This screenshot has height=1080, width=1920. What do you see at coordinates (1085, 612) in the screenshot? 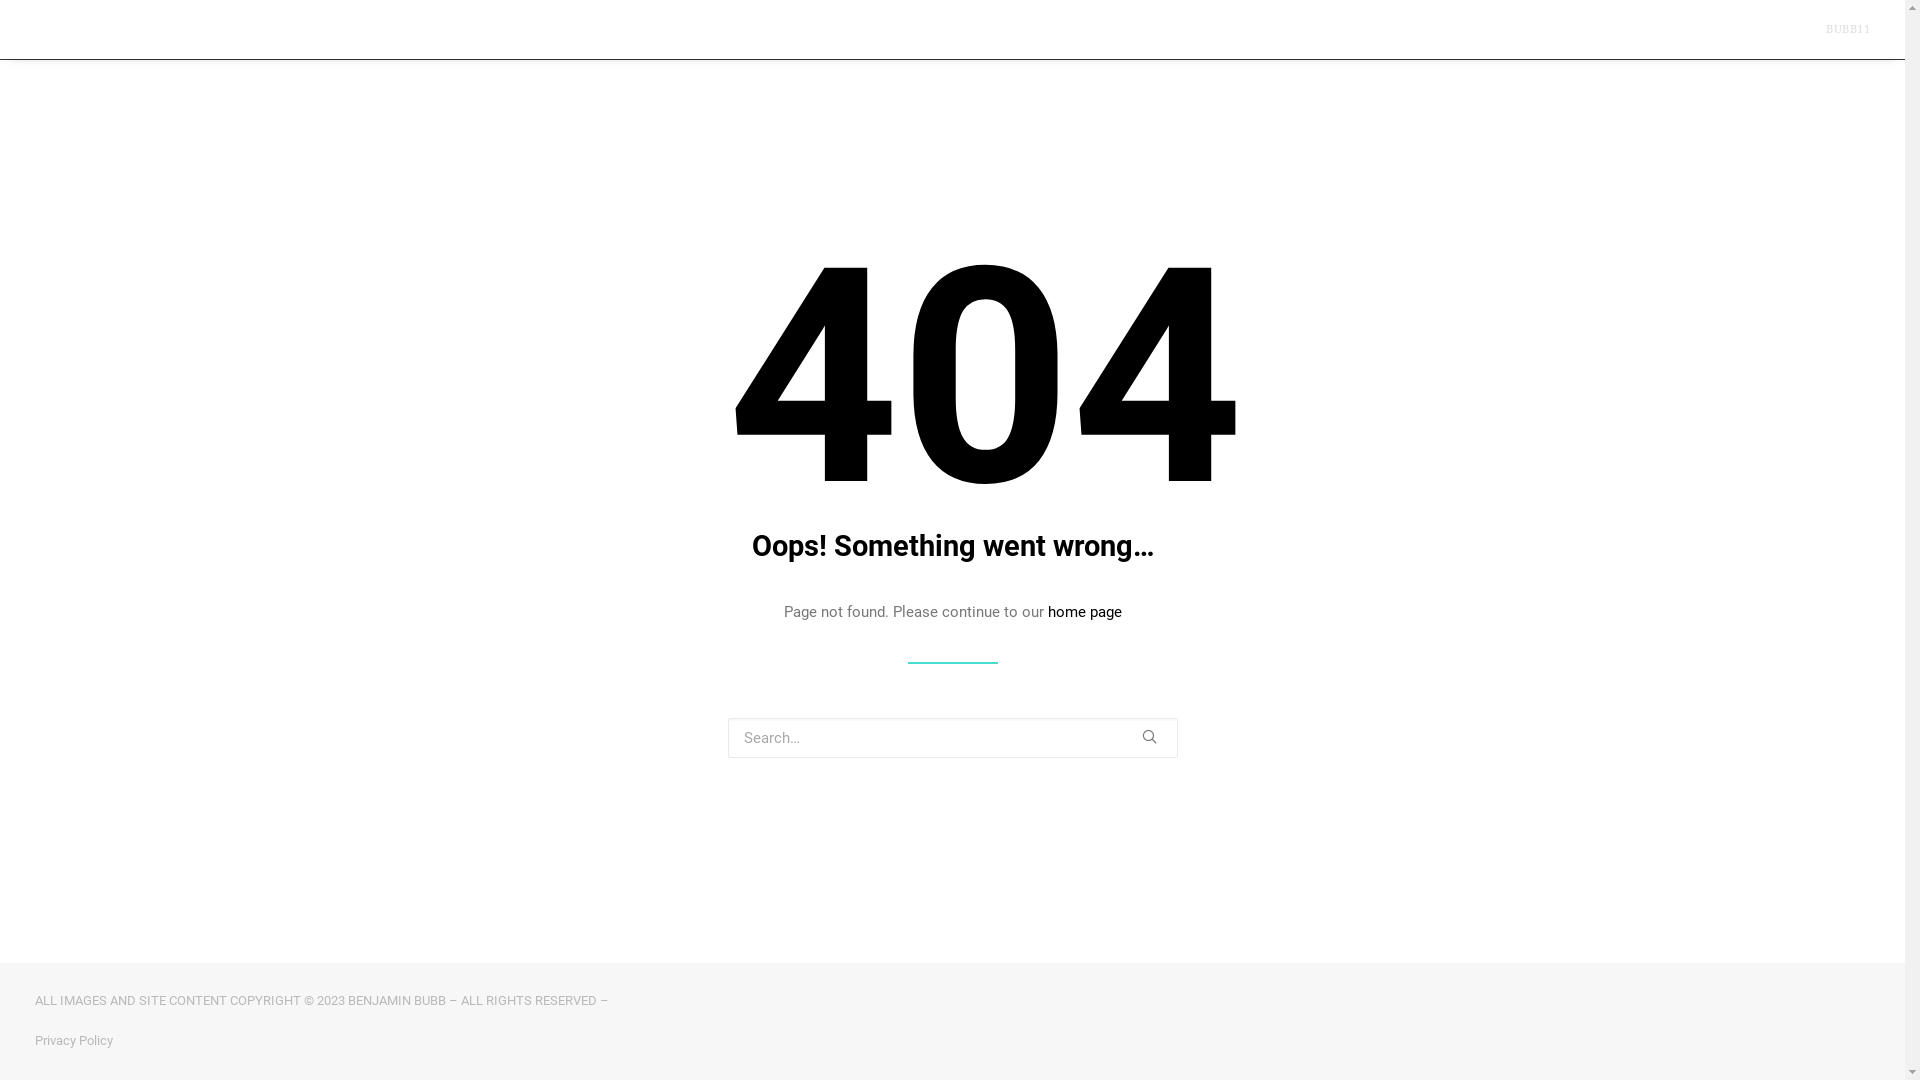
I see `home page` at bounding box center [1085, 612].